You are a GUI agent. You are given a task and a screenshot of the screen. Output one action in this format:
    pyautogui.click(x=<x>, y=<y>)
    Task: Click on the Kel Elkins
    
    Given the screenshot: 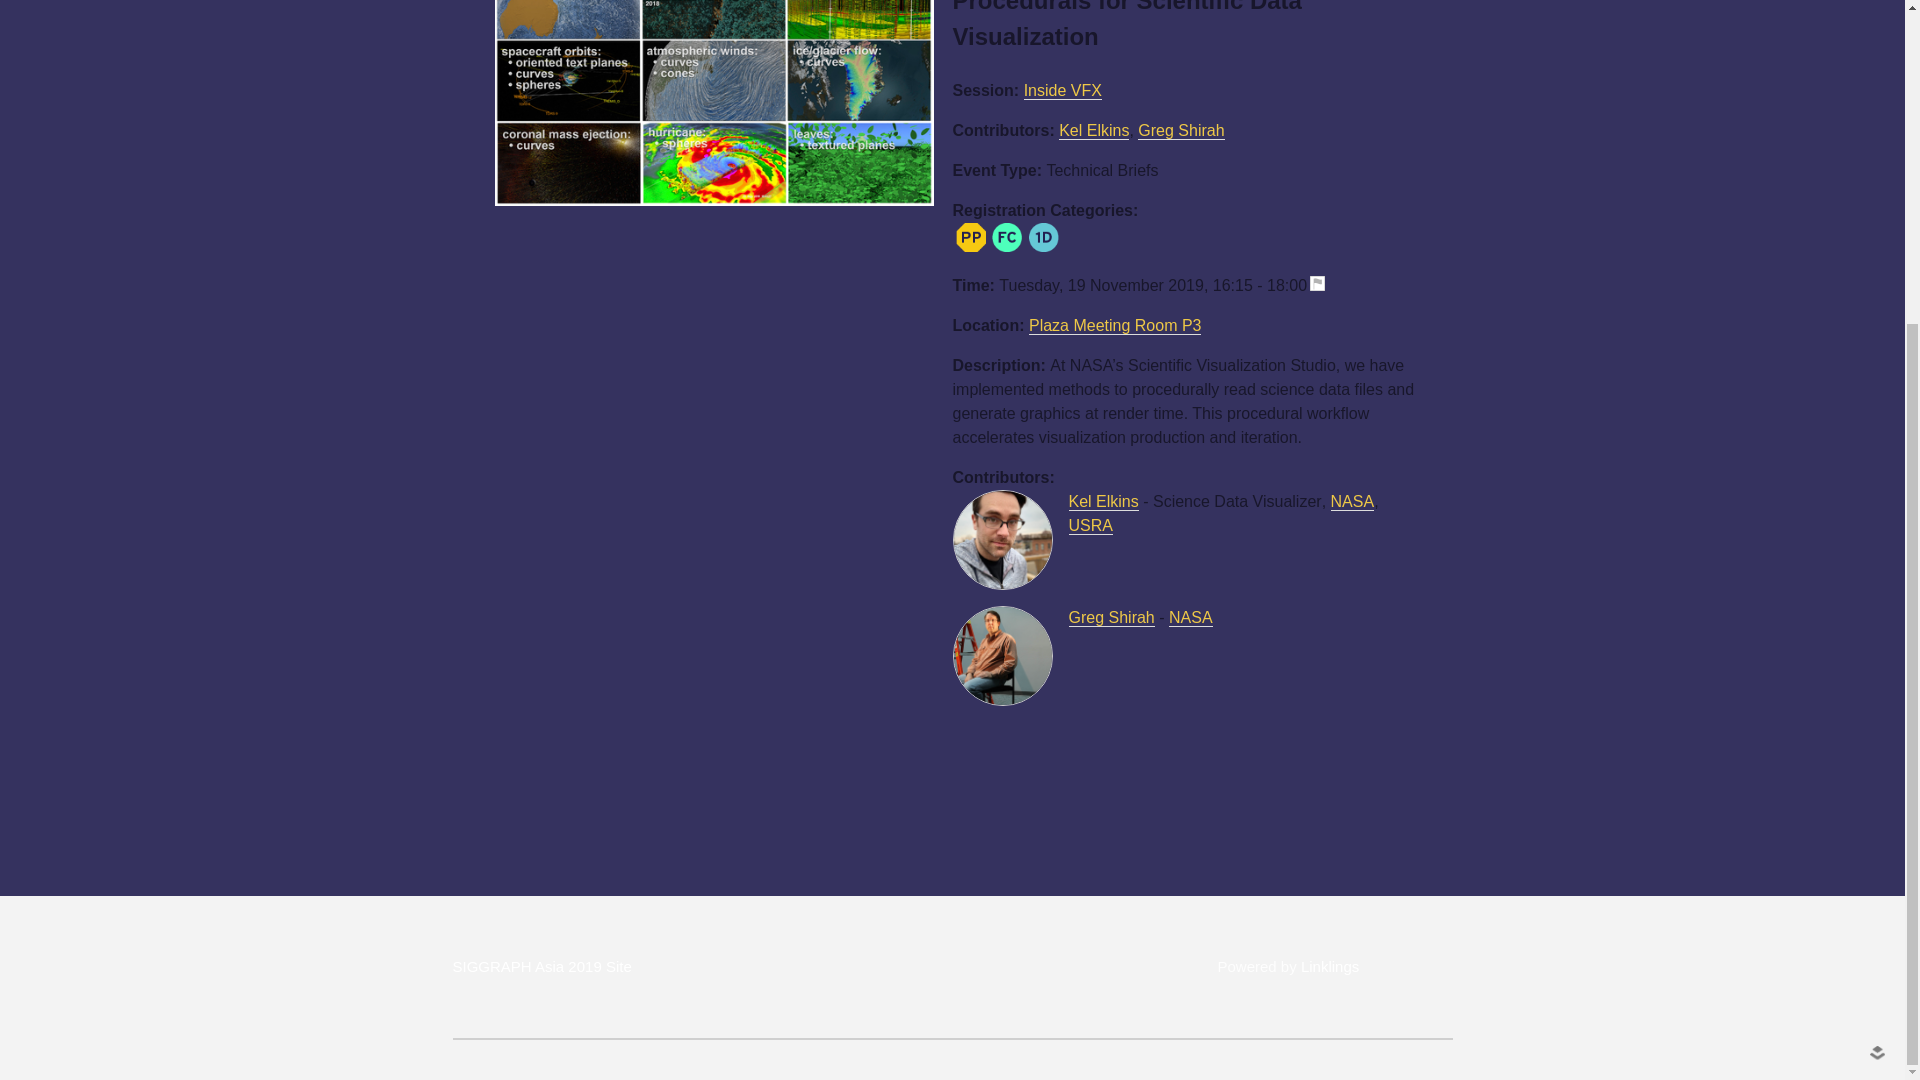 What is the action you would take?
    pyautogui.click(x=1094, y=131)
    